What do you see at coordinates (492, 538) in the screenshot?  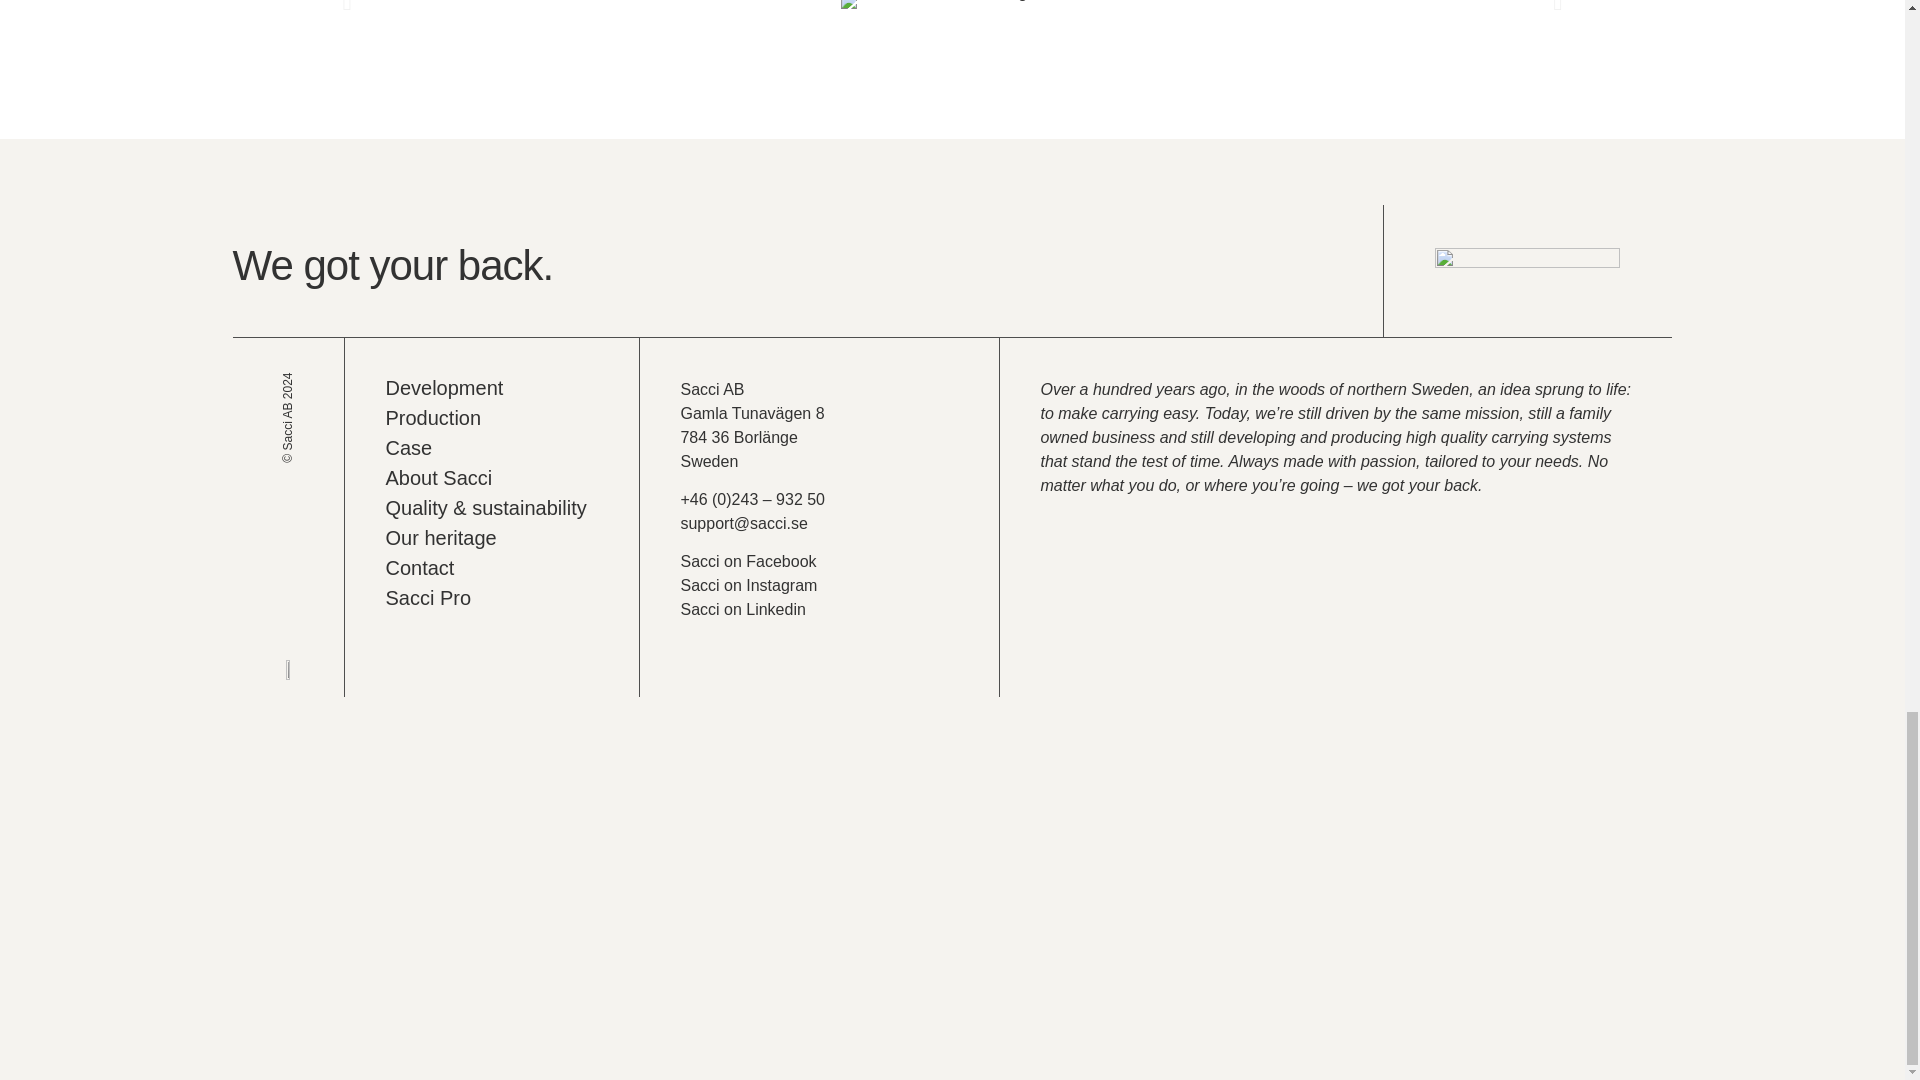 I see `Our heritage` at bounding box center [492, 538].